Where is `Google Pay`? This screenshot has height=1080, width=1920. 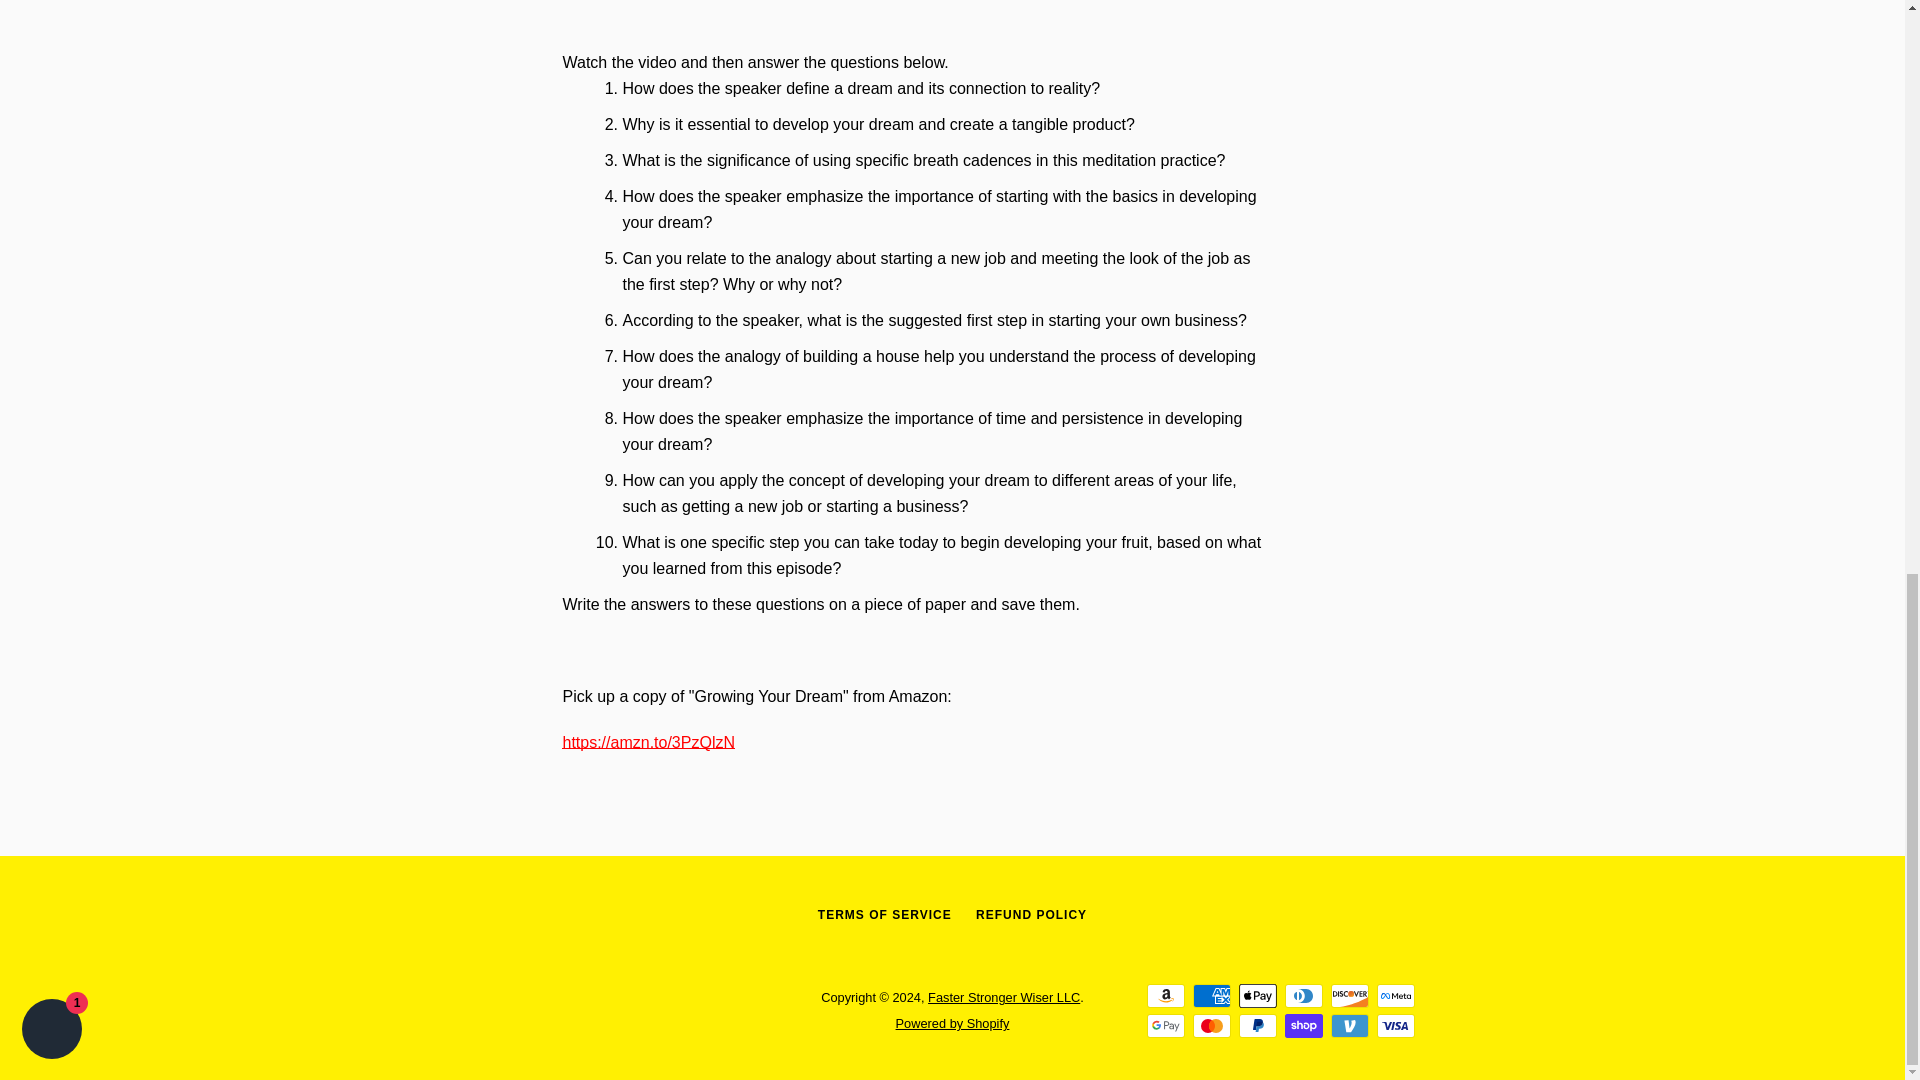 Google Pay is located at coordinates (1165, 1026).